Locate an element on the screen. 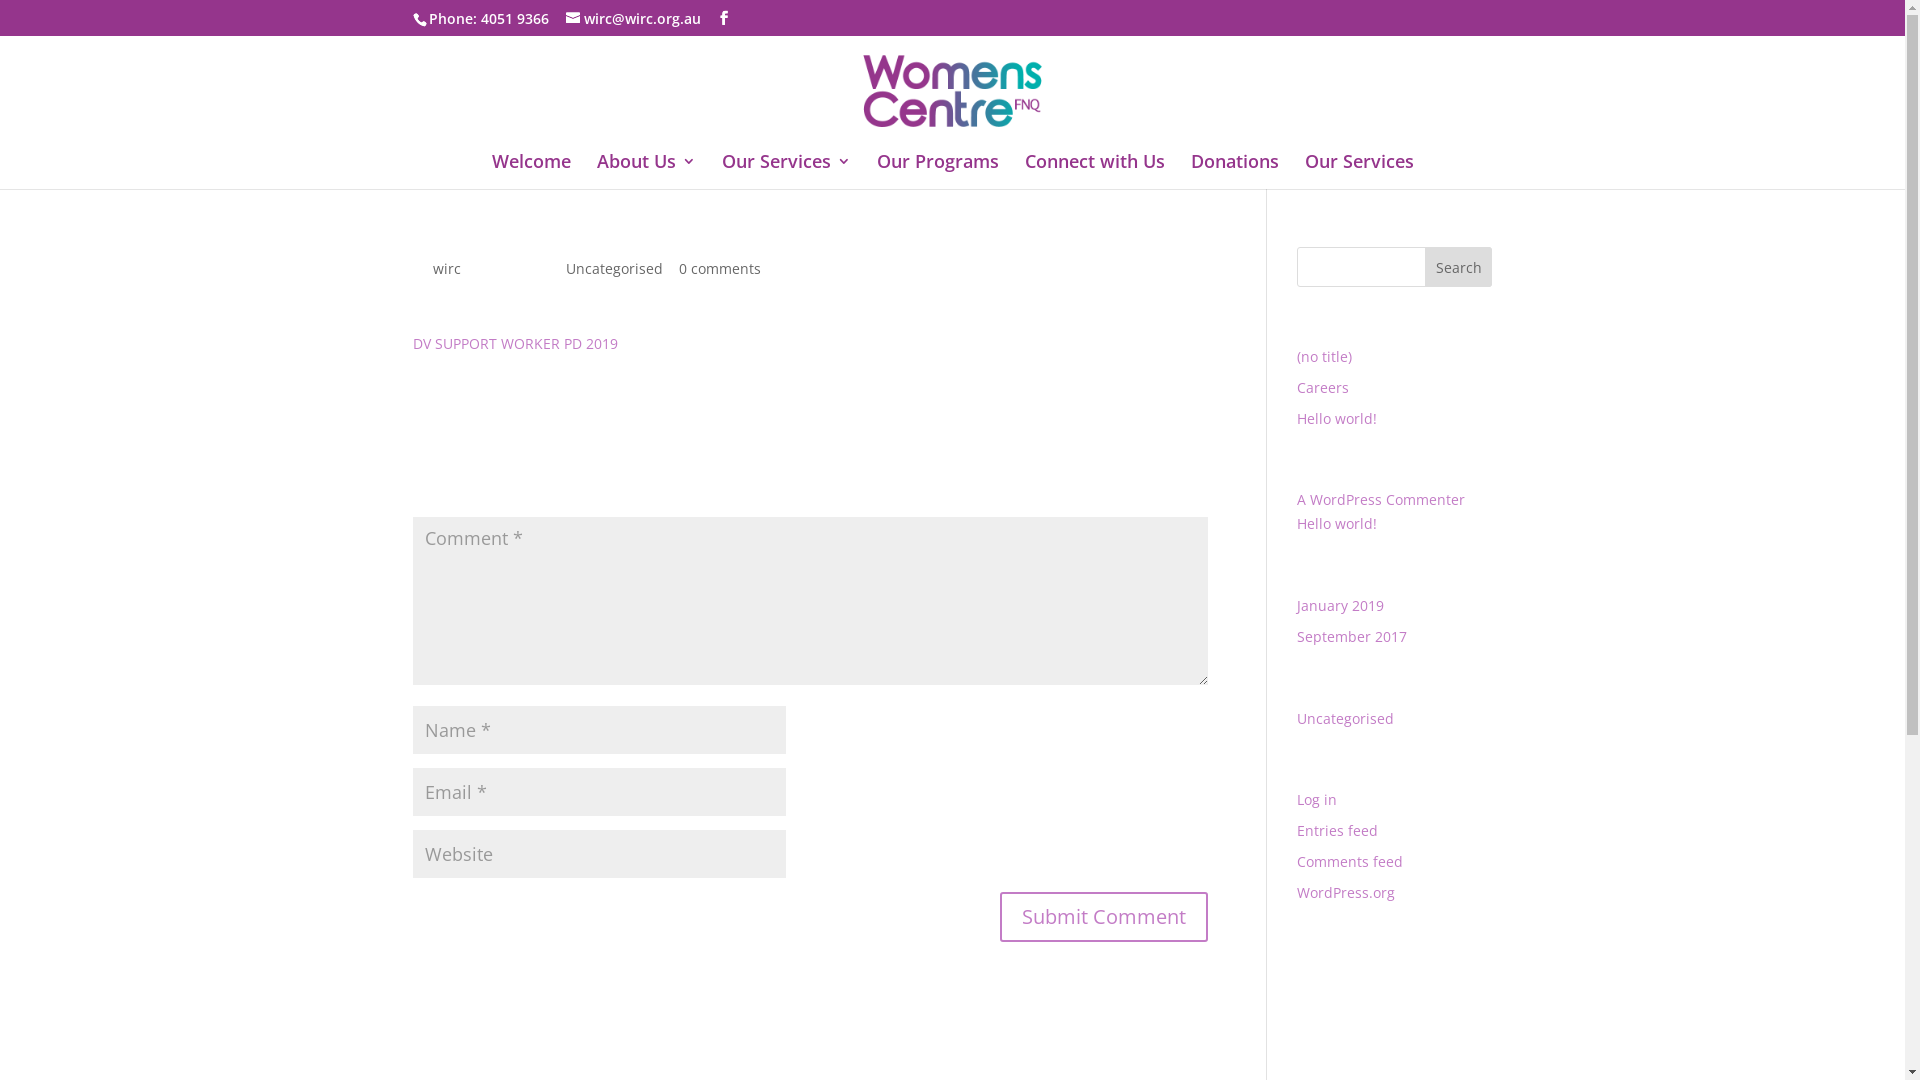 This screenshot has width=1920, height=1080. Hello world! is located at coordinates (1337, 524).